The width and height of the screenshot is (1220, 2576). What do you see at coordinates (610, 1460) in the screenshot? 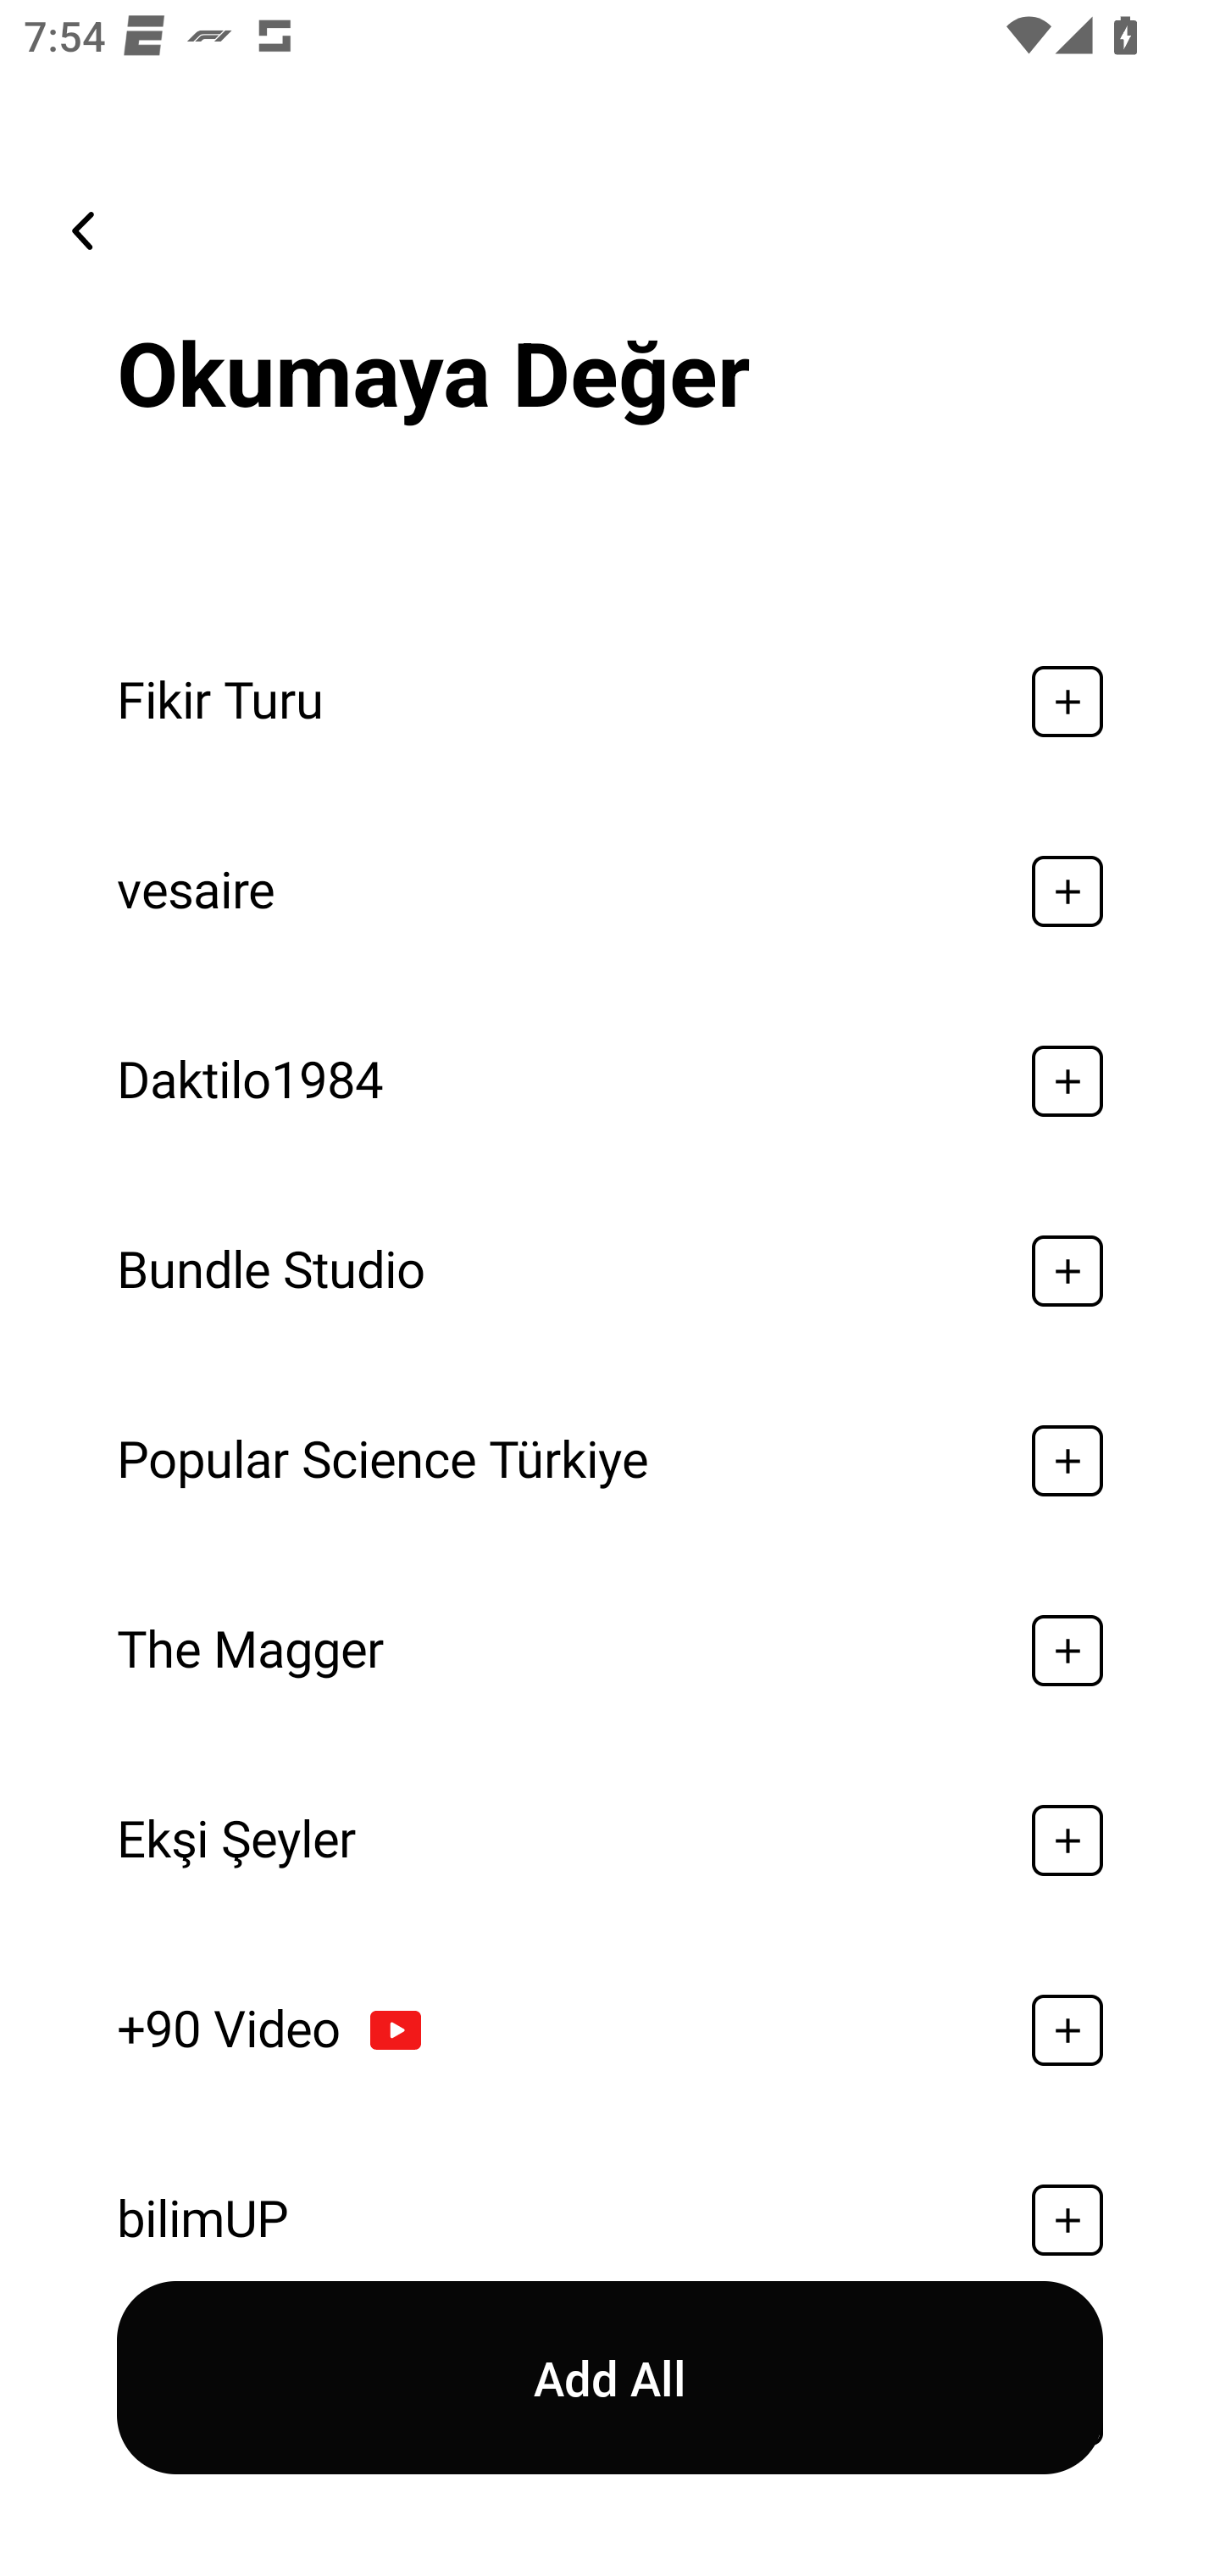
I see `Popular Science Türkiye Add To My Bundle` at bounding box center [610, 1460].